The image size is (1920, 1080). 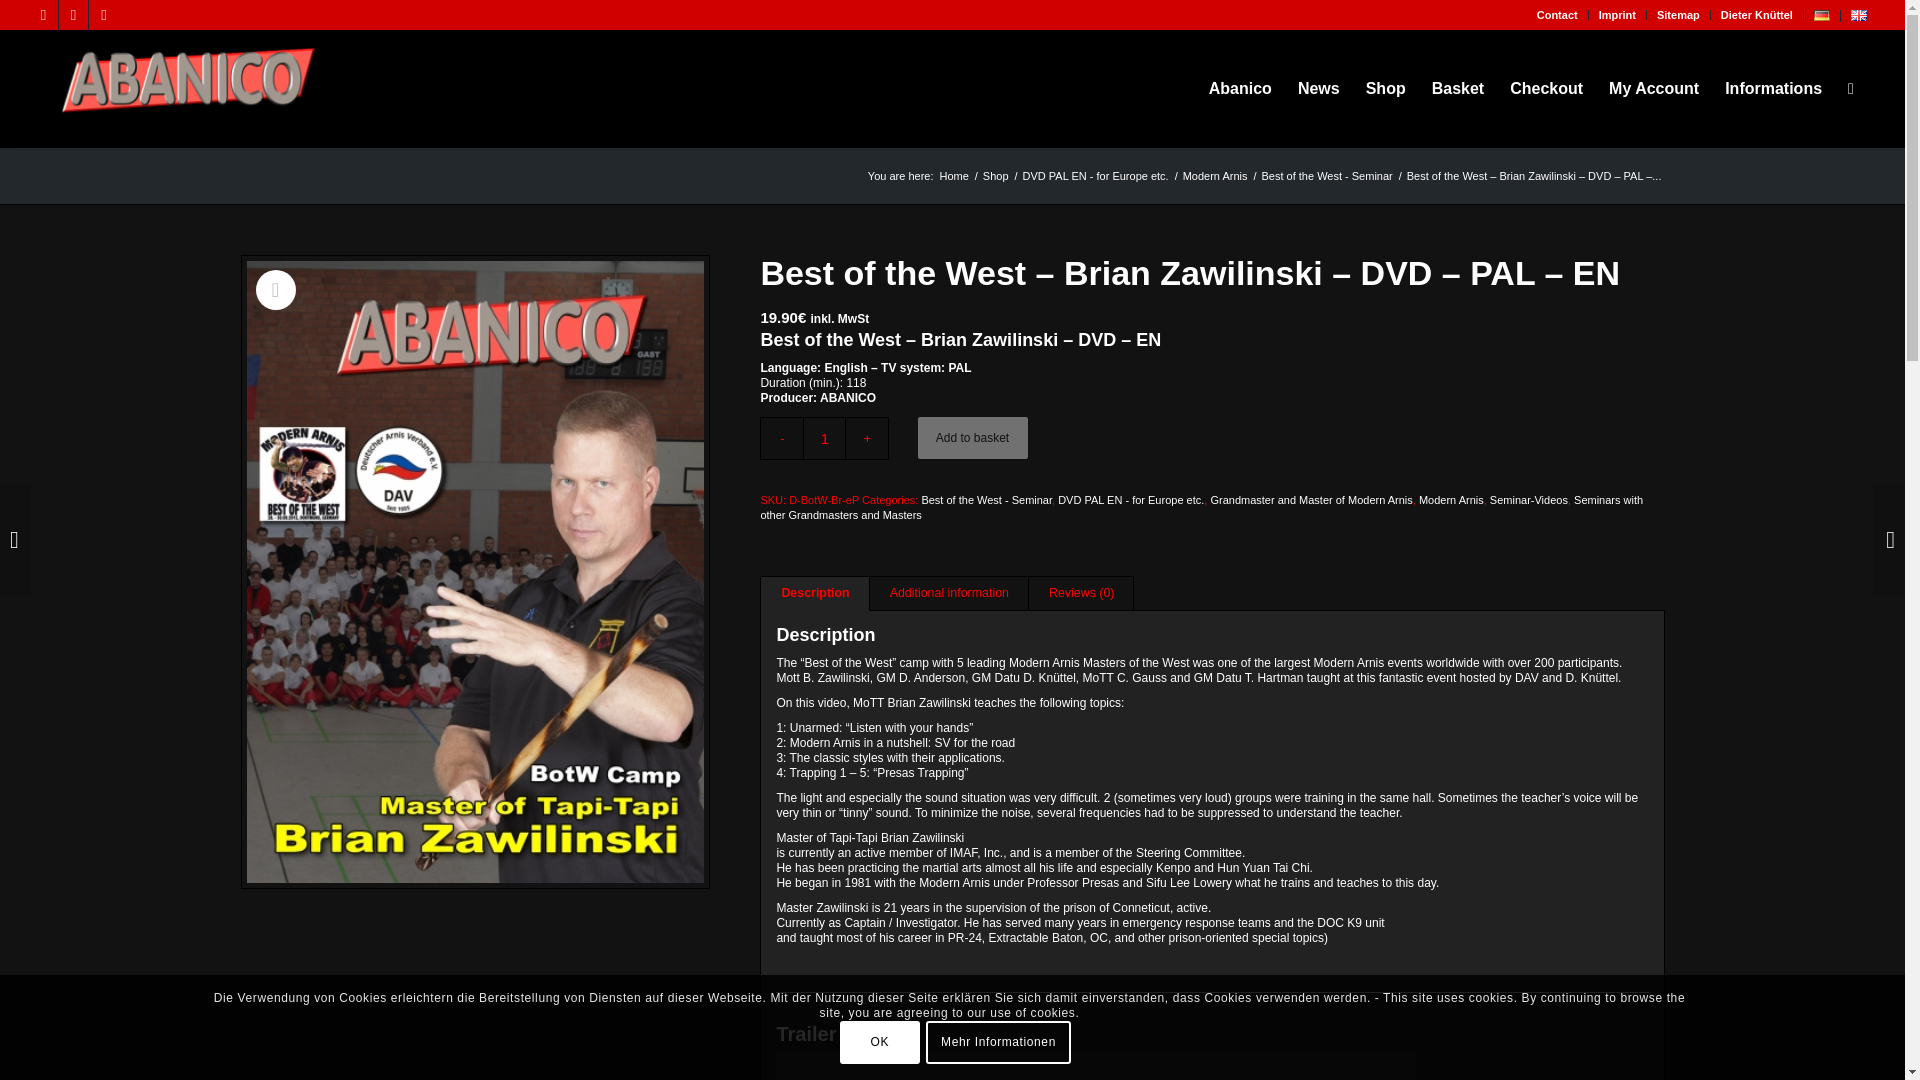 What do you see at coordinates (1558, 15) in the screenshot?
I see `Contact` at bounding box center [1558, 15].